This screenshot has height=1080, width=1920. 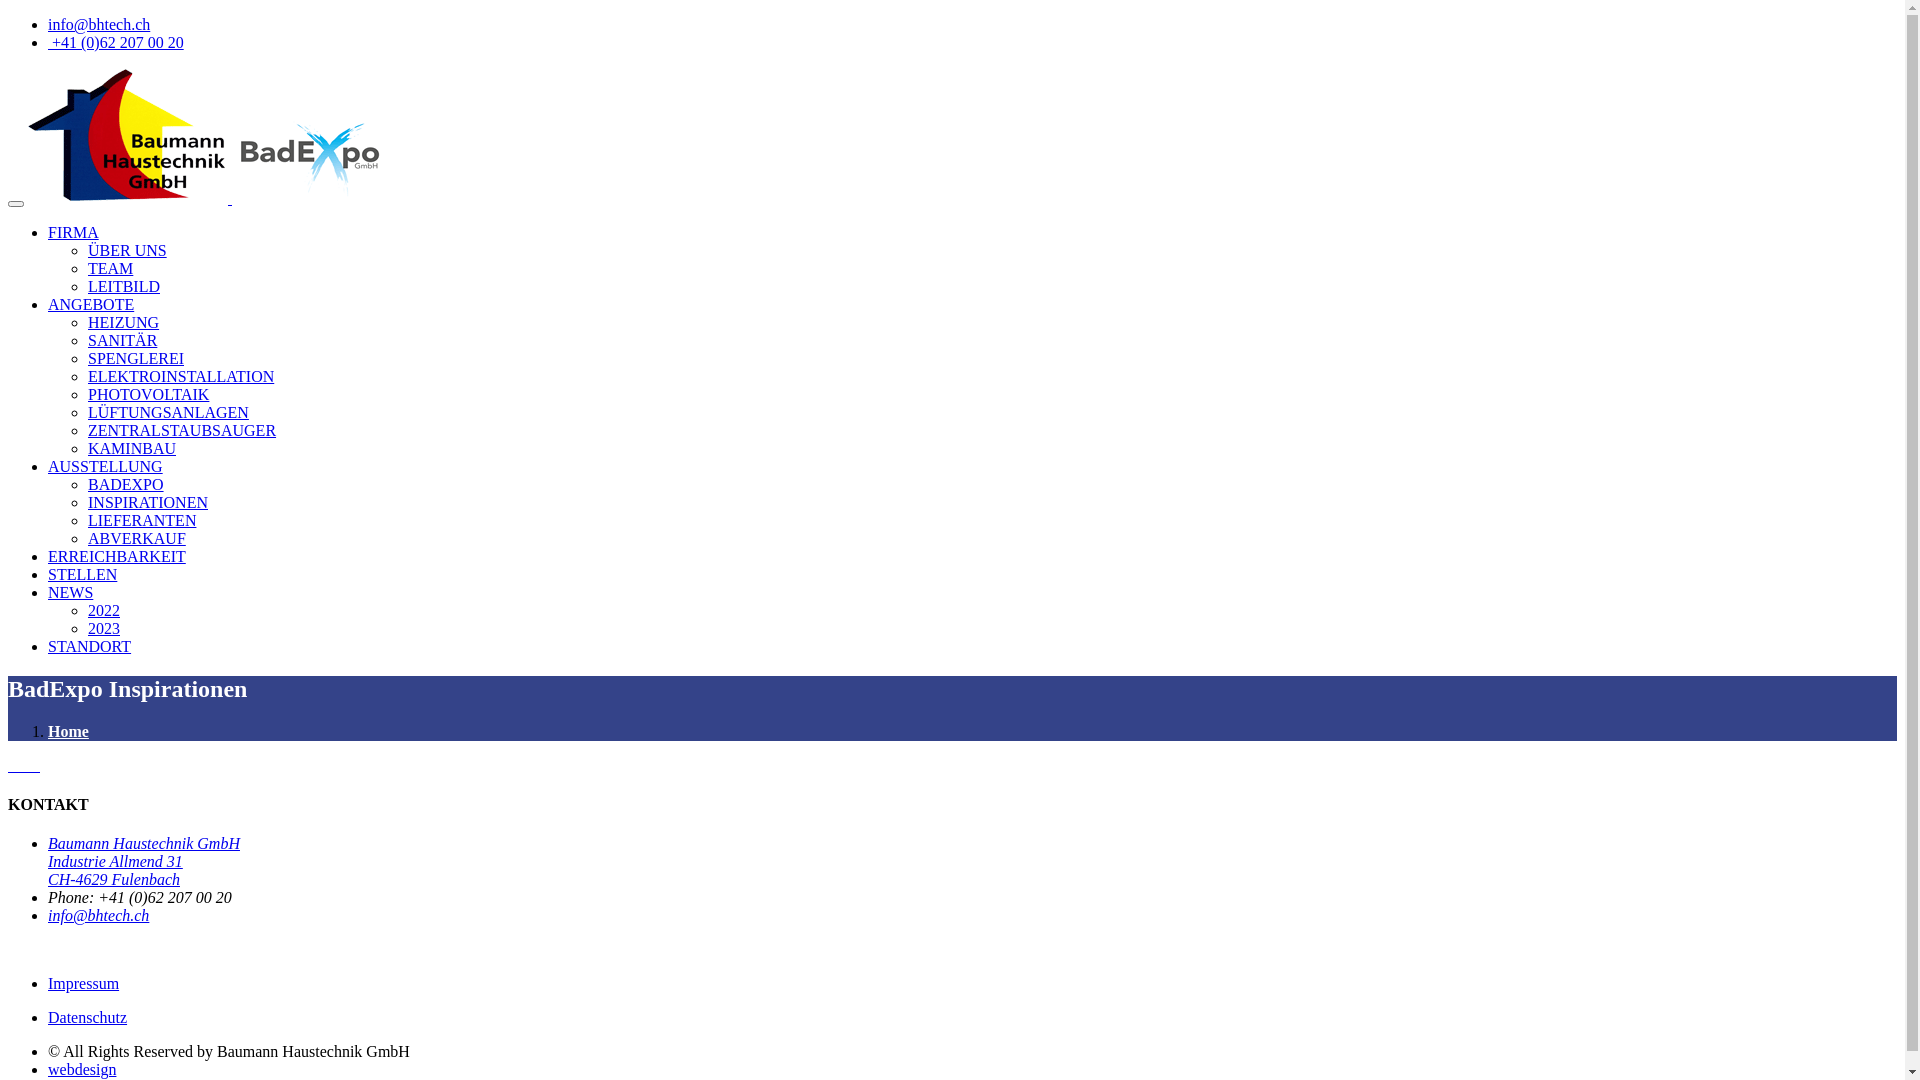 I want to click on NEWS, so click(x=70, y=592).